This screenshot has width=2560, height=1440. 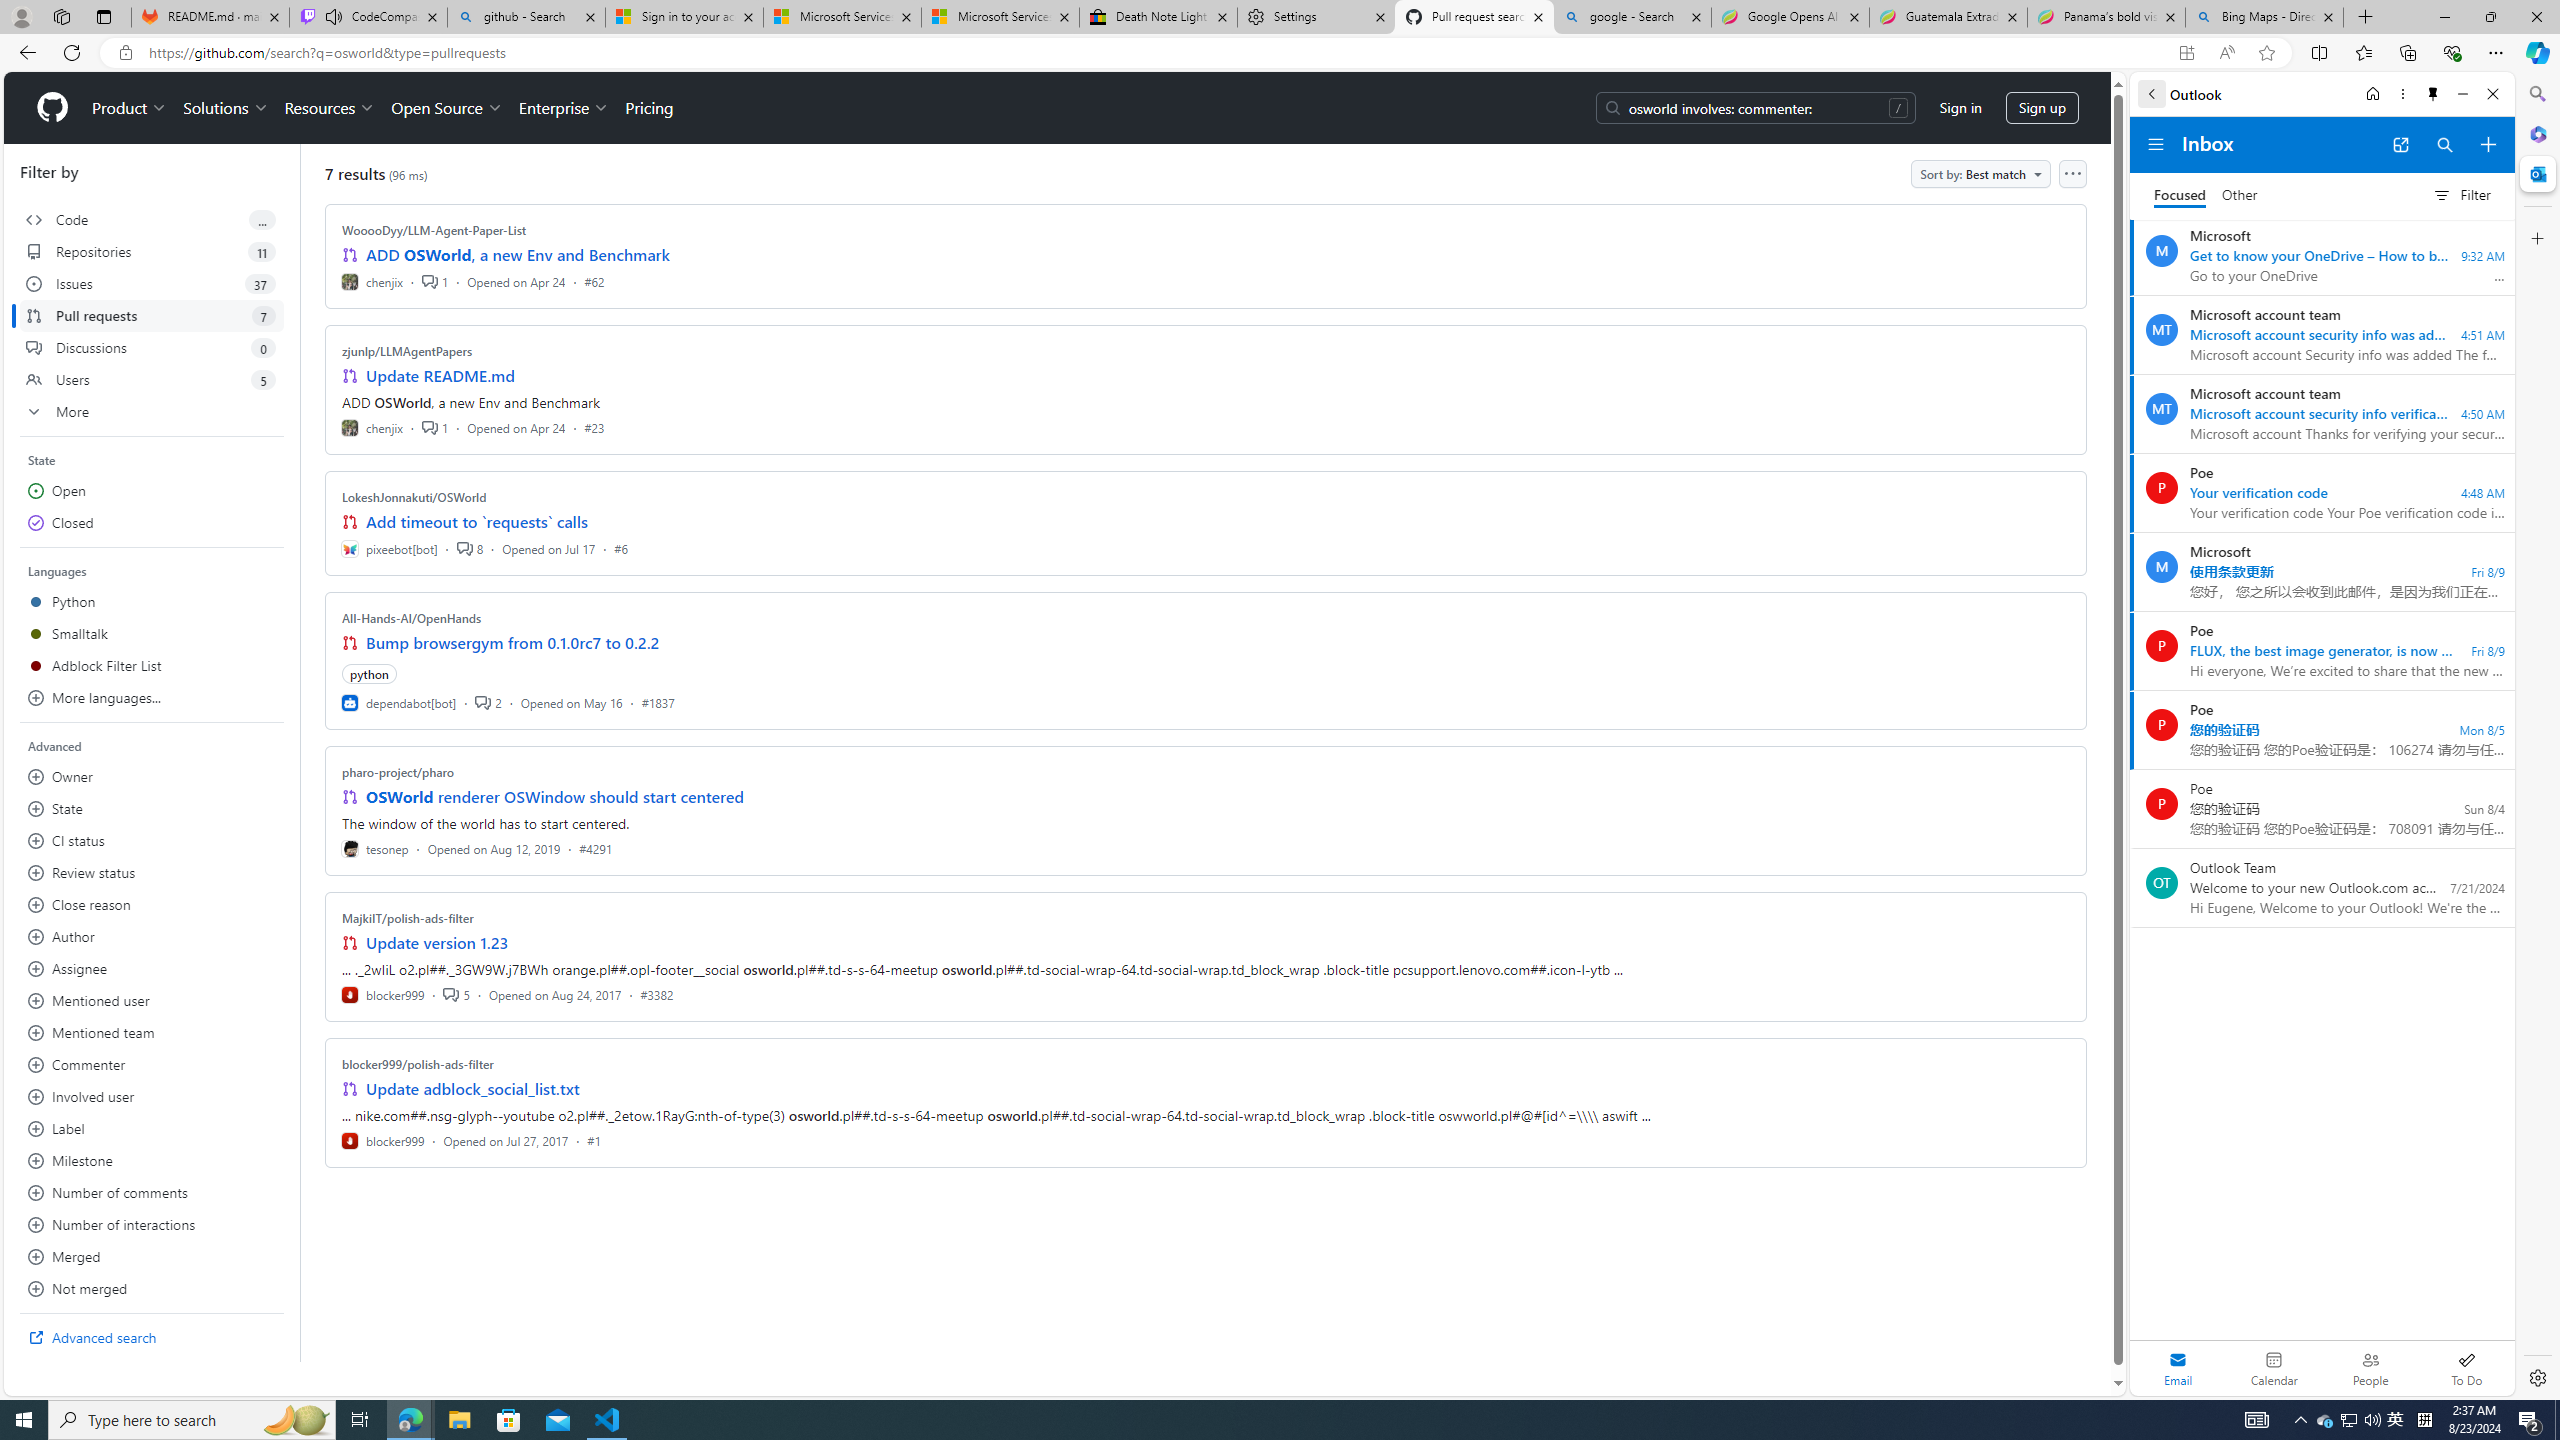 What do you see at coordinates (152, 698) in the screenshot?
I see `More languages...` at bounding box center [152, 698].